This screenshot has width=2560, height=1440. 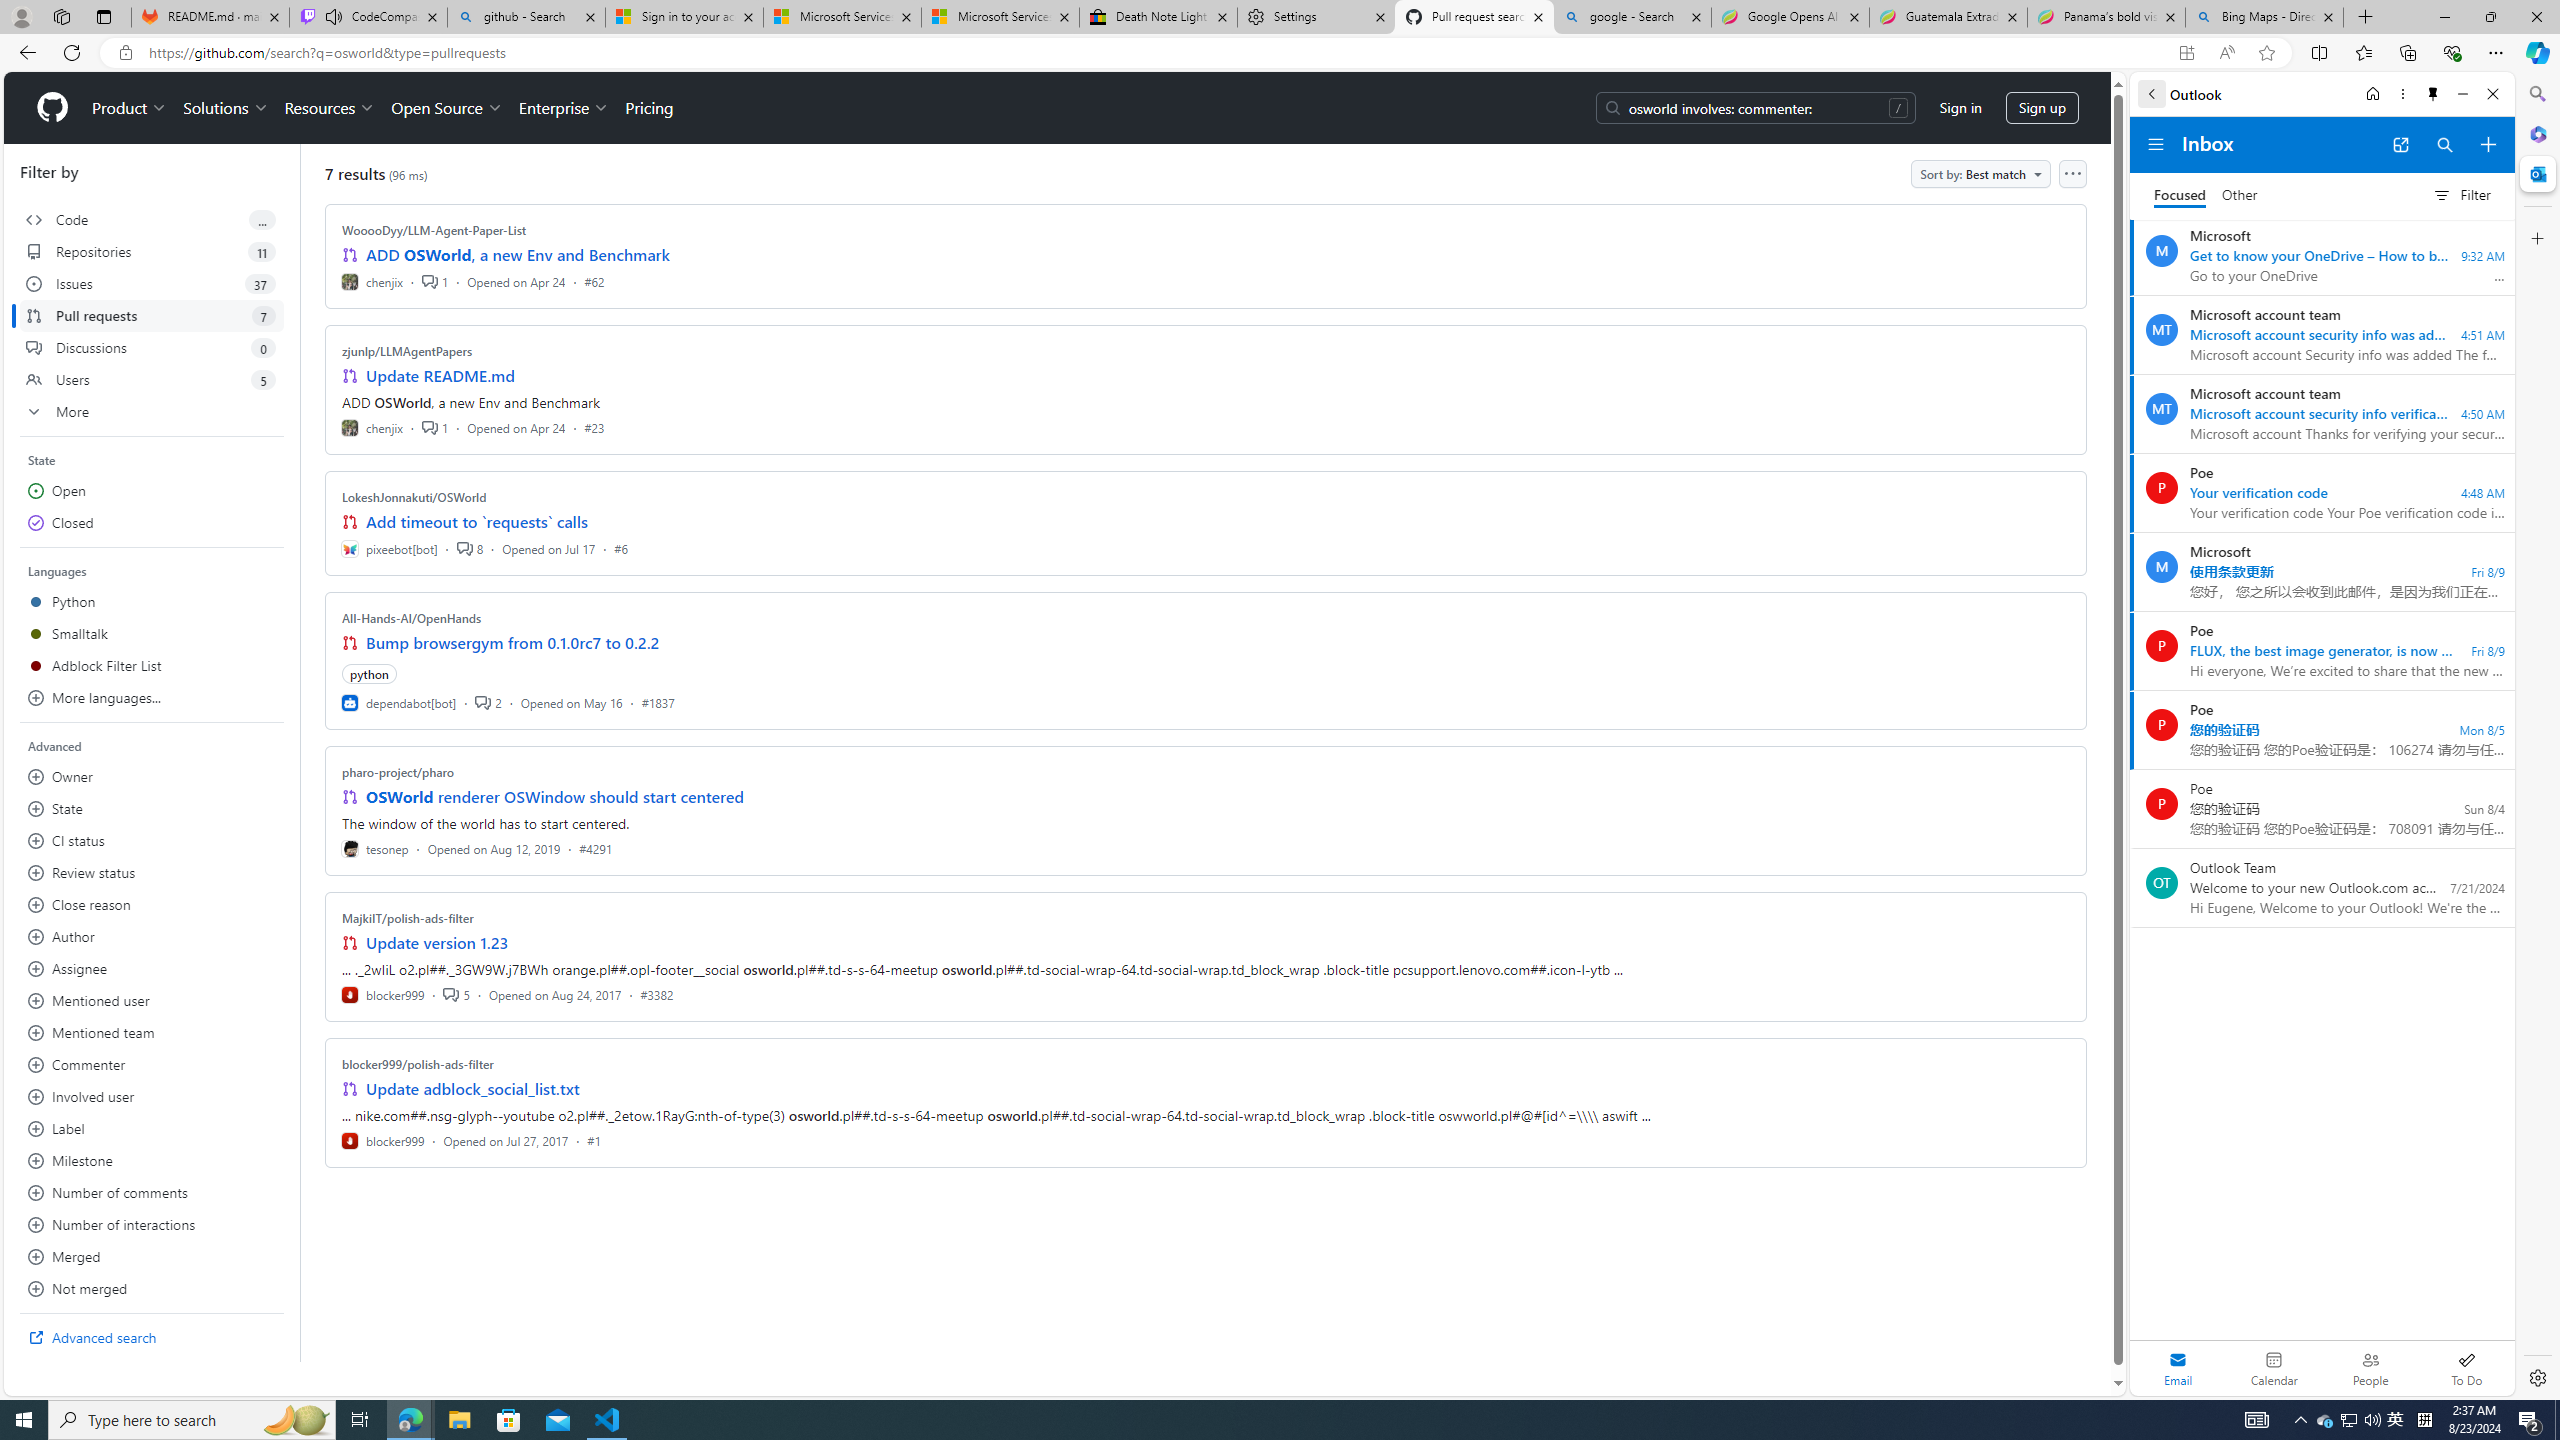 What do you see at coordinates (152, 698) in the screenshot?
I see `More languages...` at bounding box center [152, 698].